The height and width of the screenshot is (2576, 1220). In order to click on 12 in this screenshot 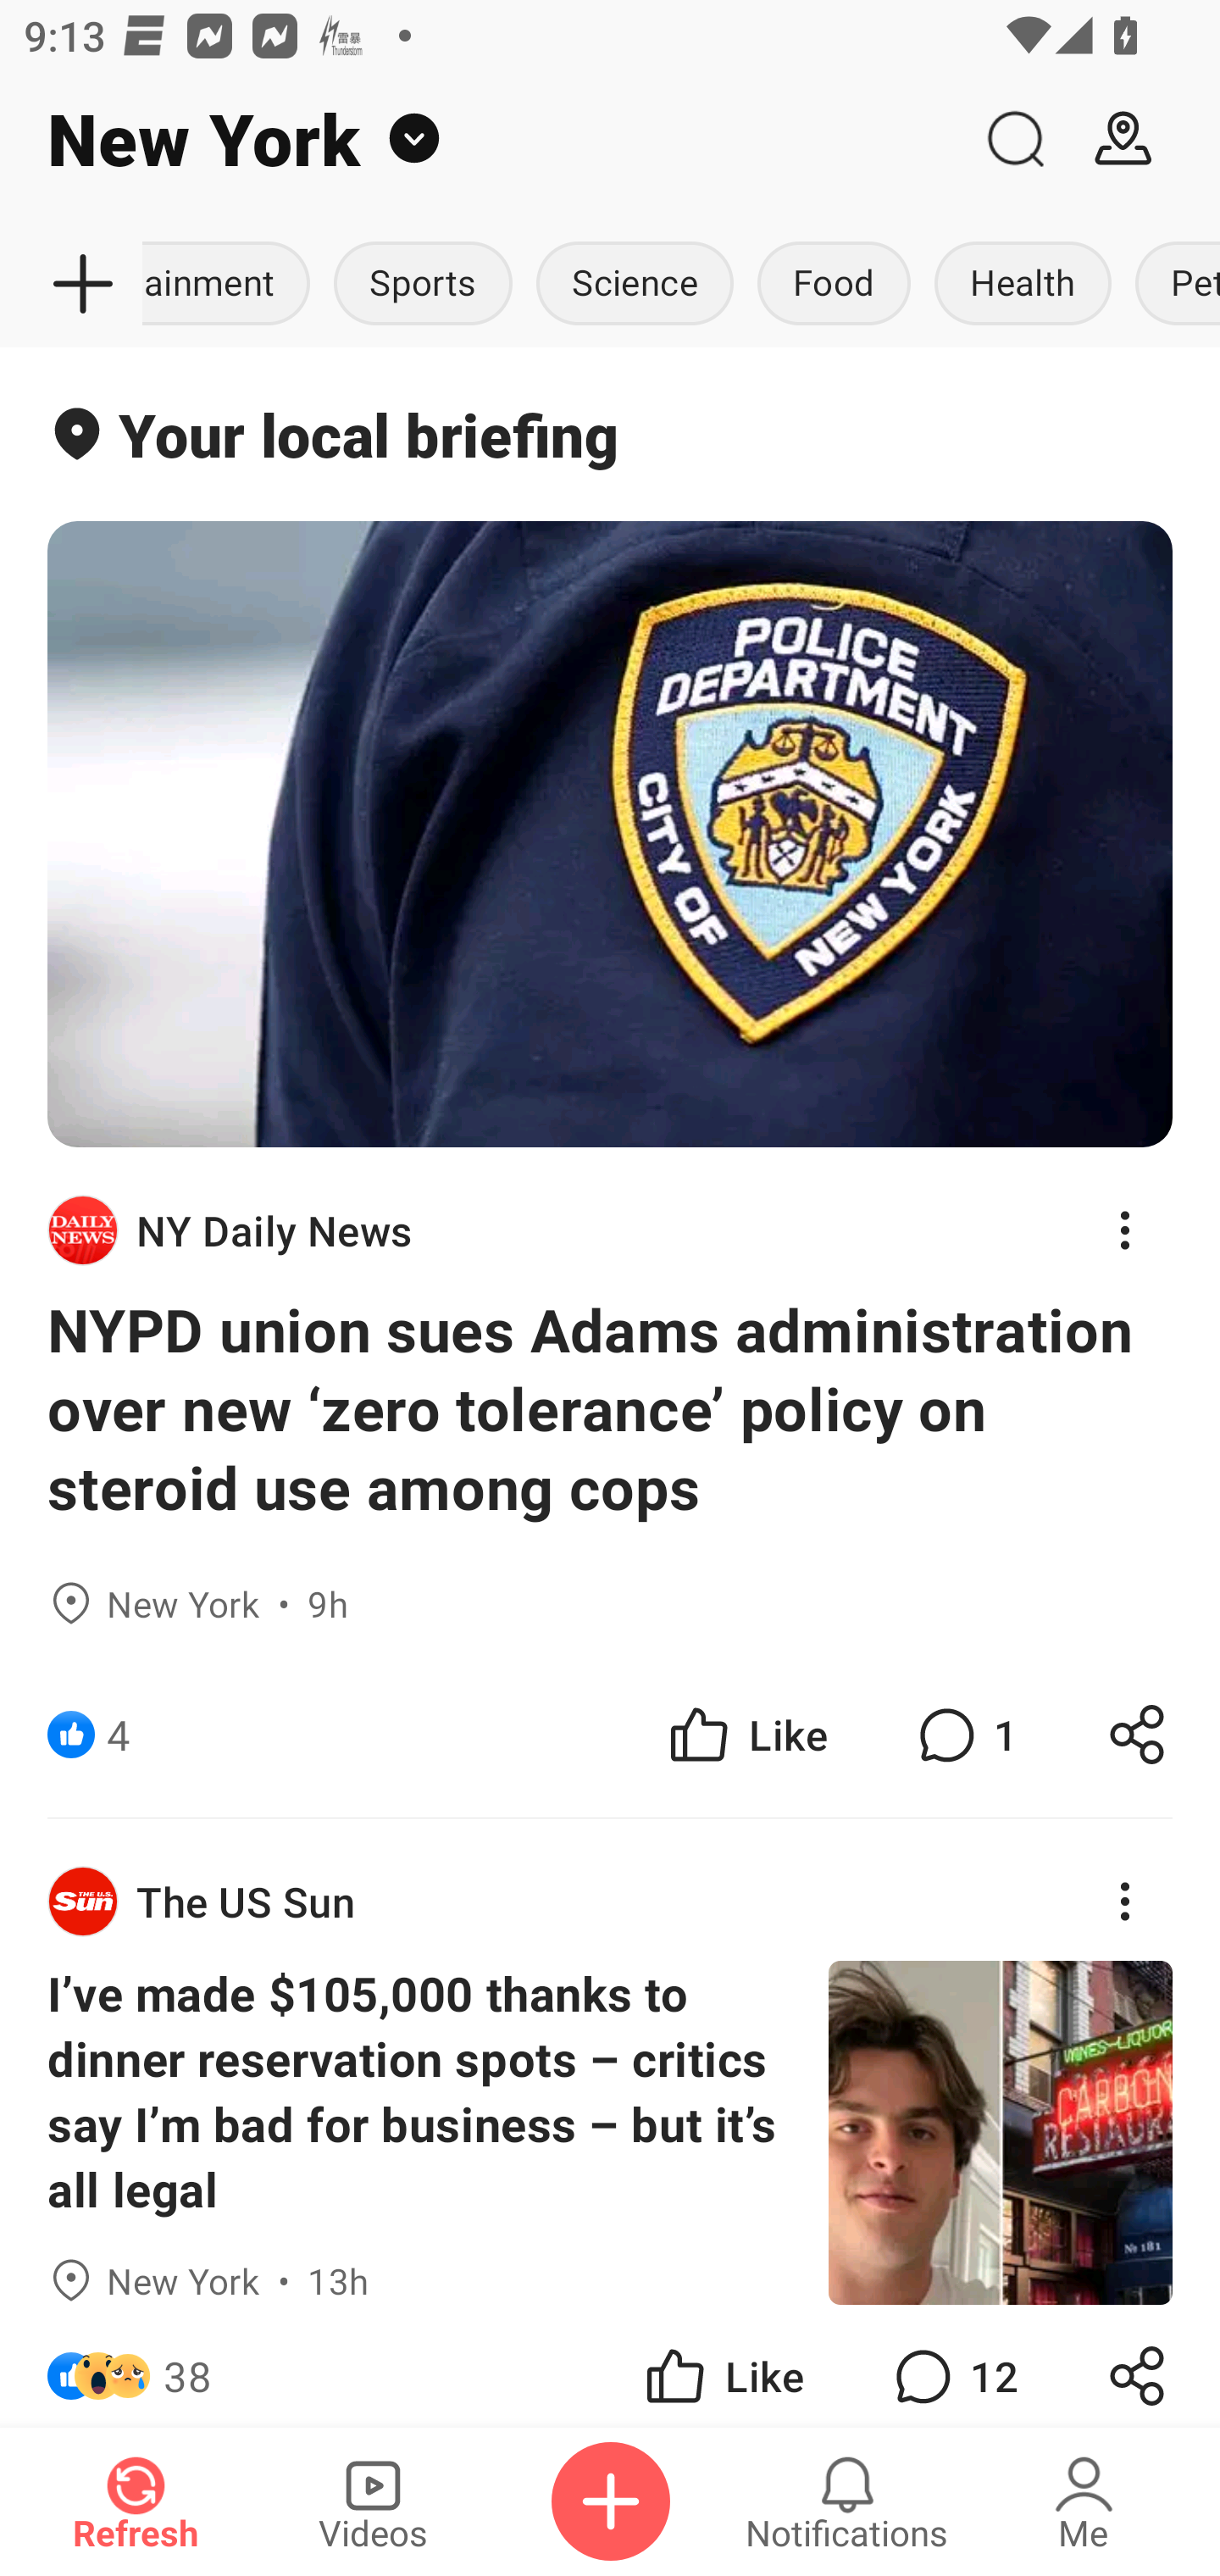, I will do `click(952, 2366)`.